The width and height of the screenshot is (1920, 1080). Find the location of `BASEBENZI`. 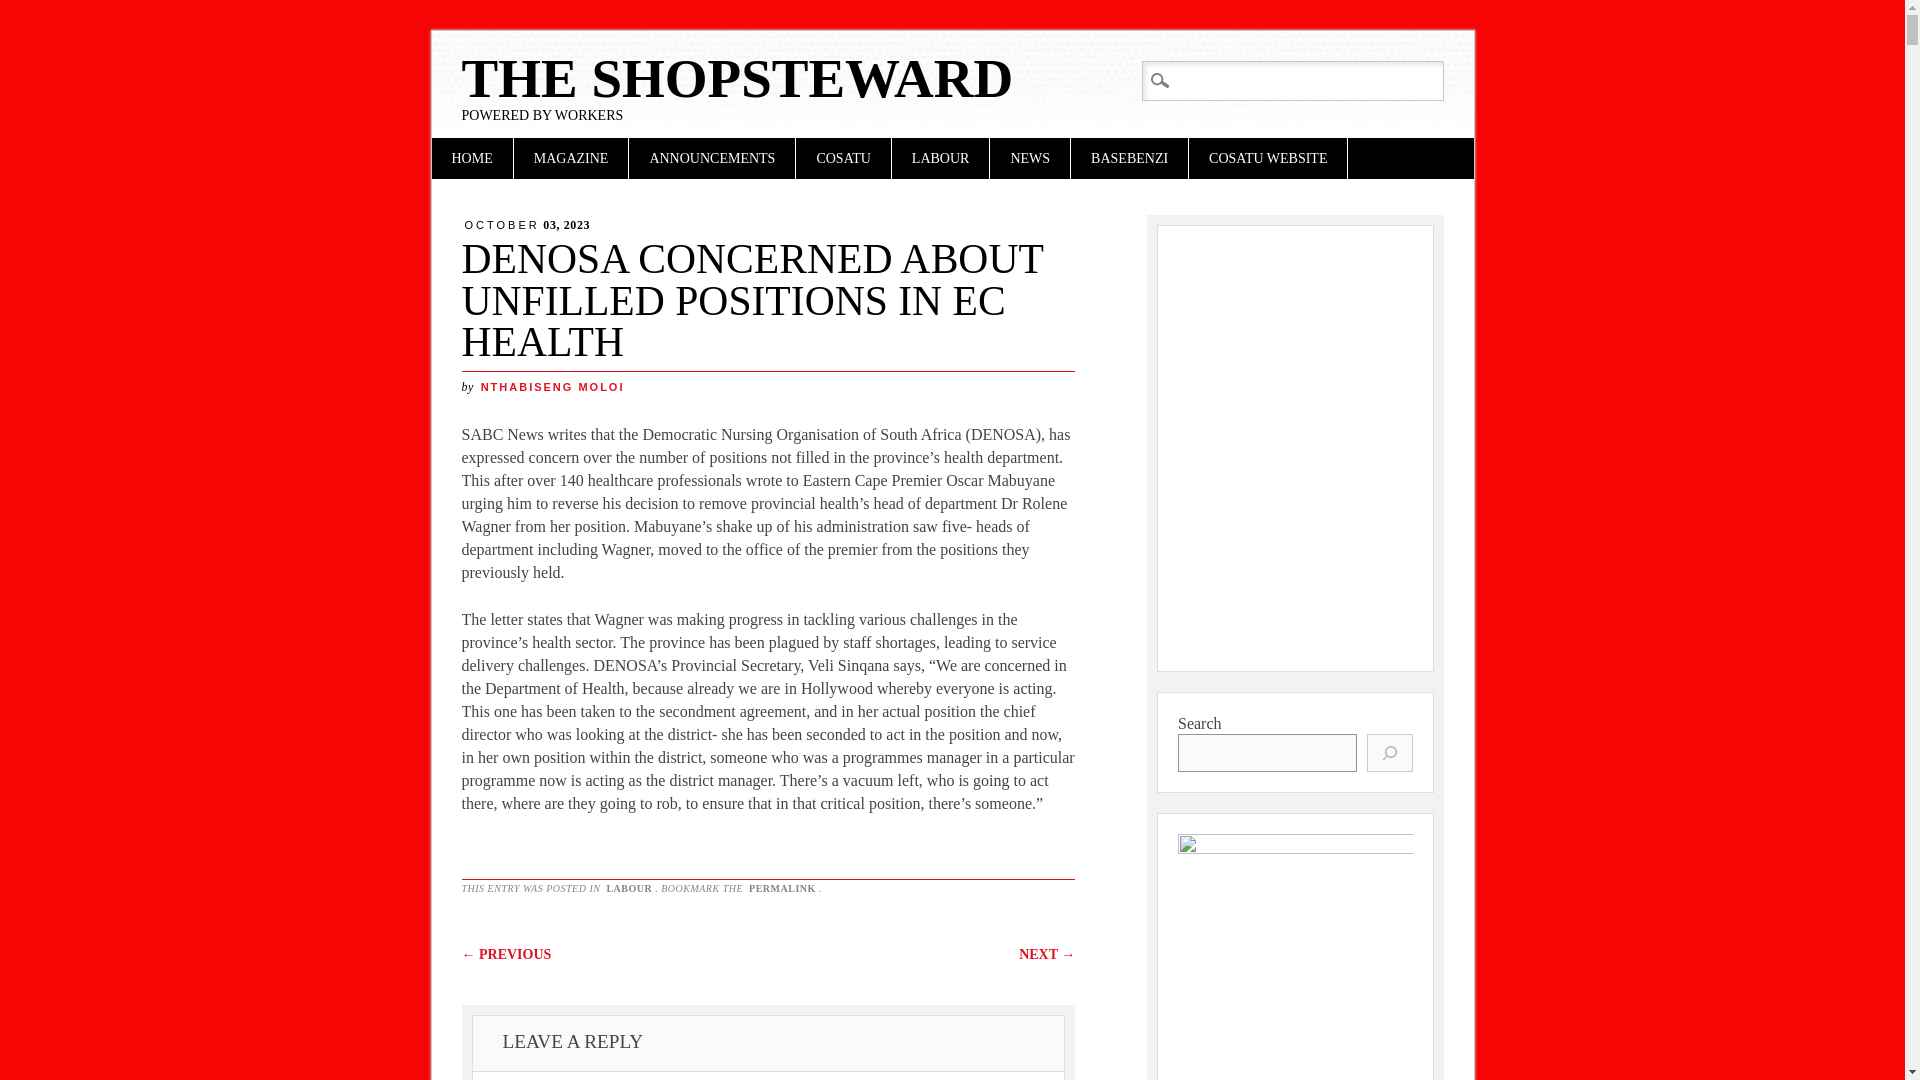

BASEBENZI is located at coordinates (1130, 158).